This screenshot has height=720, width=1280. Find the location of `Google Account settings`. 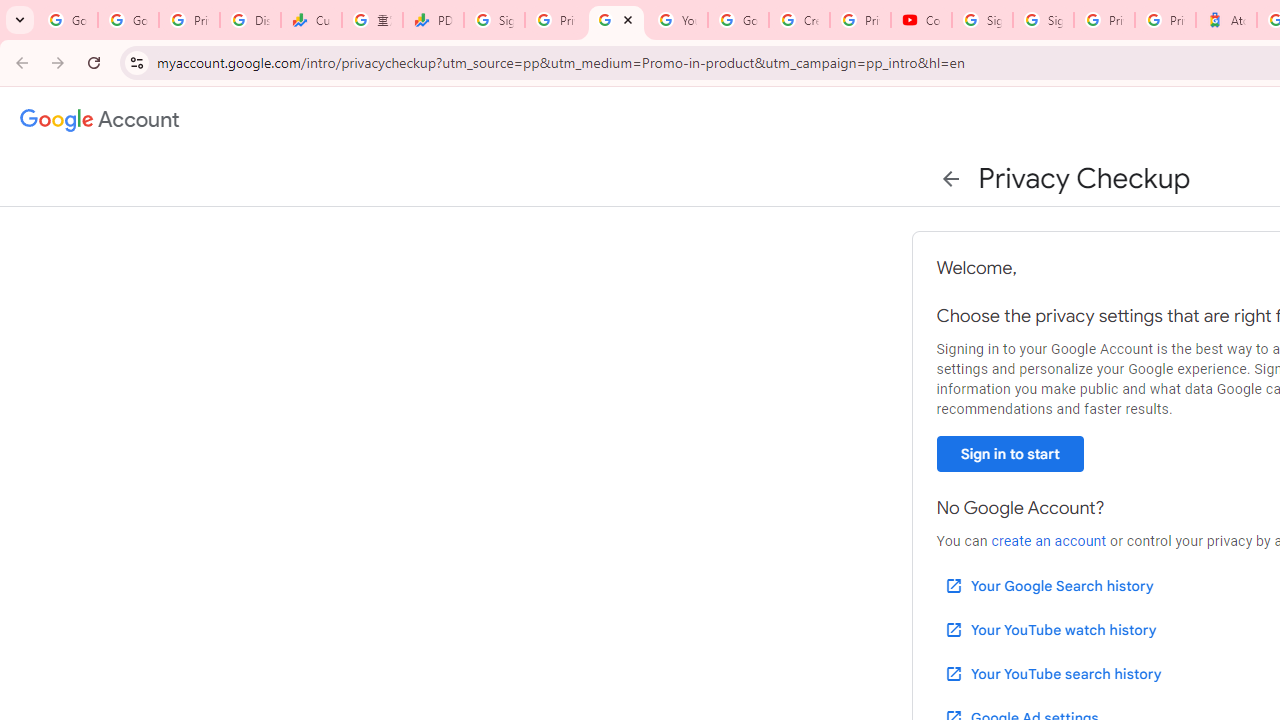

Google Account settings is located at coordinates (100, 120).